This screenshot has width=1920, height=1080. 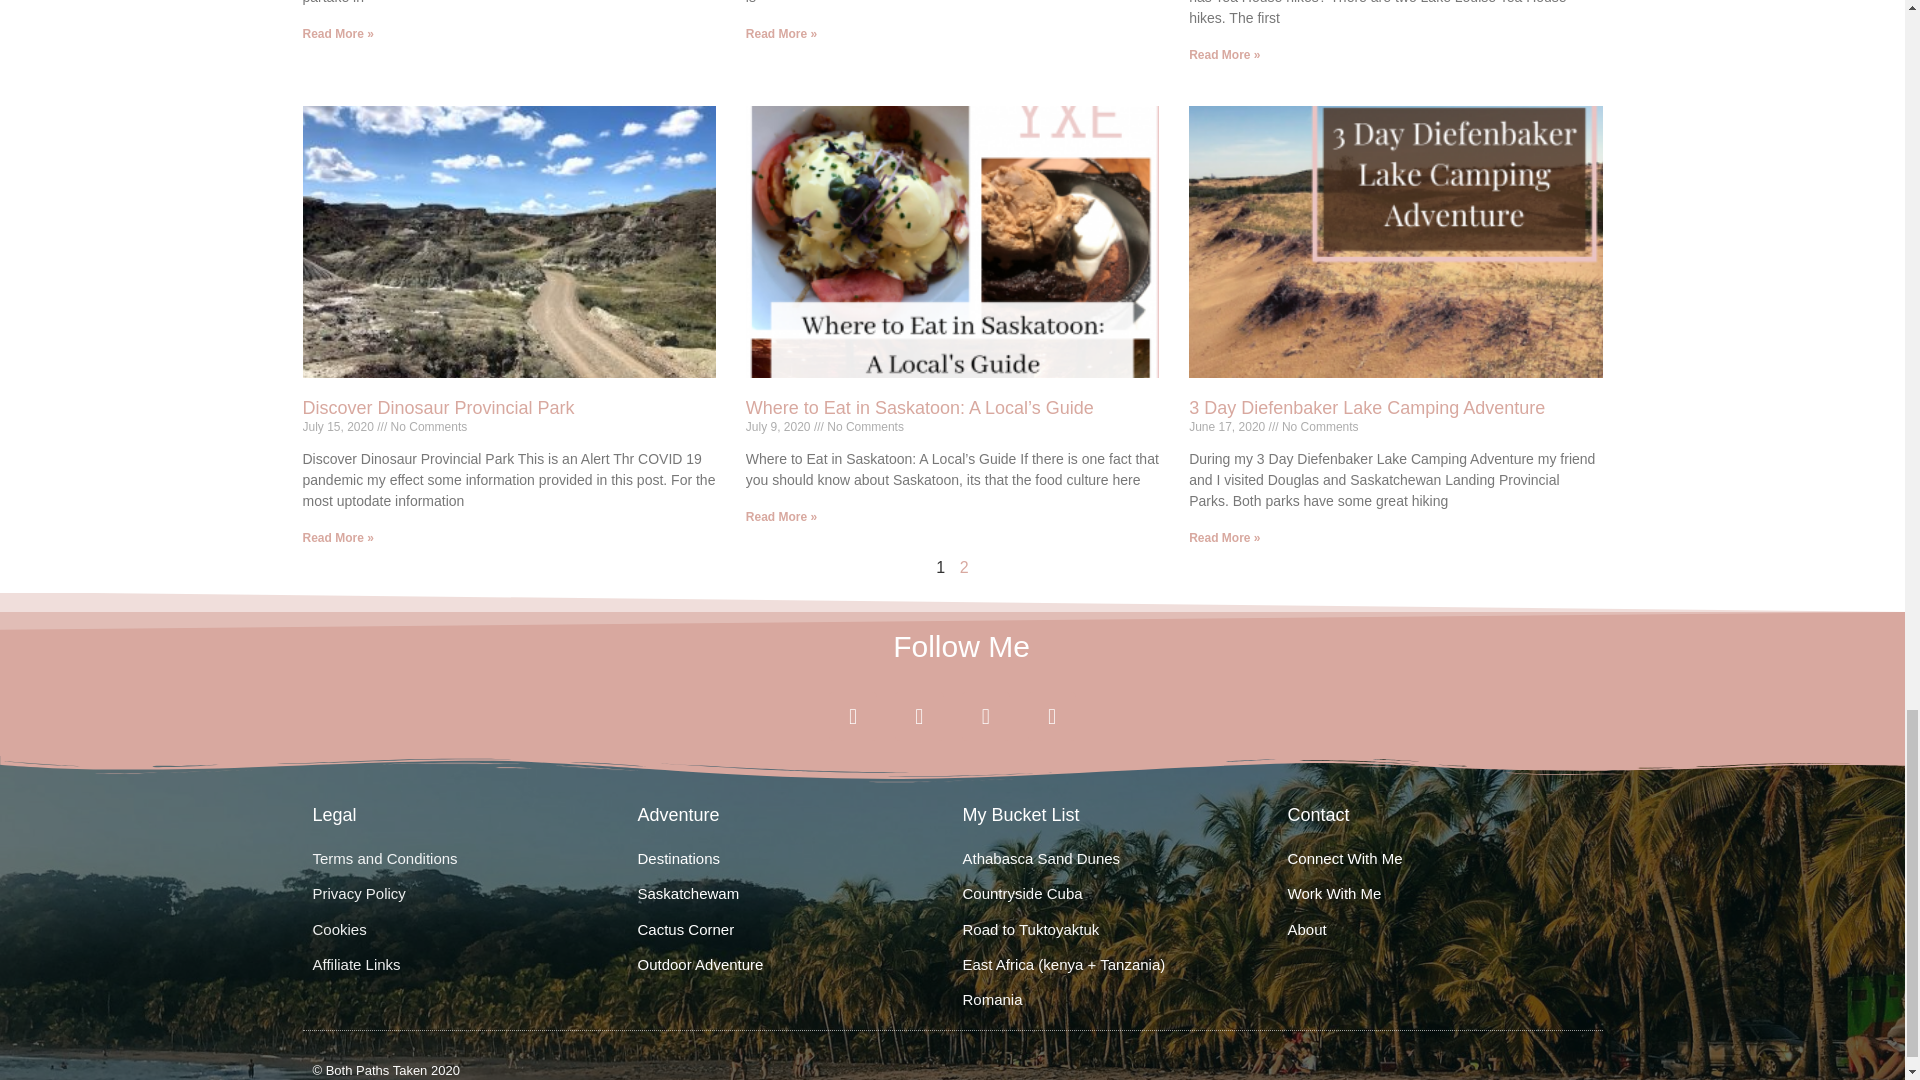 I want to click on Discover Dinosaur Provincial Park, so click(x=438, y=408).